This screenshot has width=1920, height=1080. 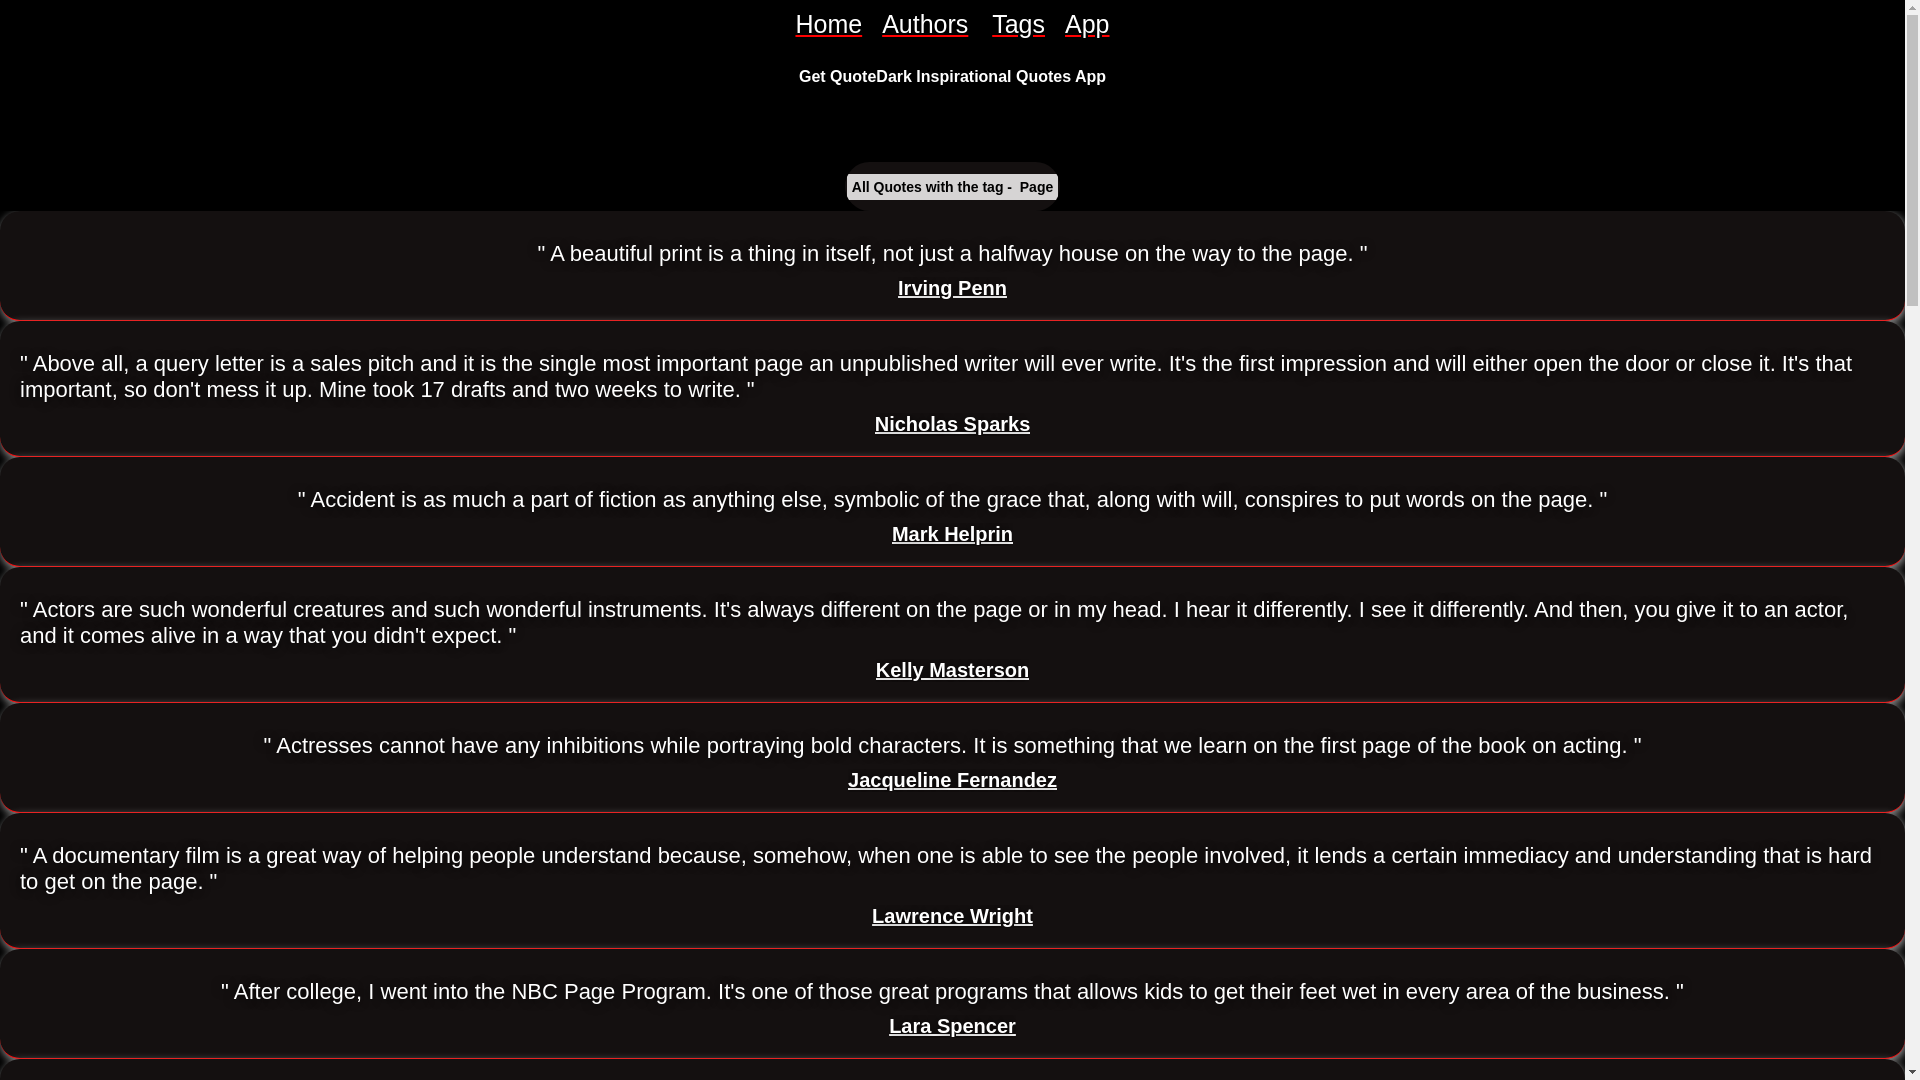 What do you see at coordinates (1018, 24) in the screenshot?
I see `Tags` at bounding box center [1018, 24].